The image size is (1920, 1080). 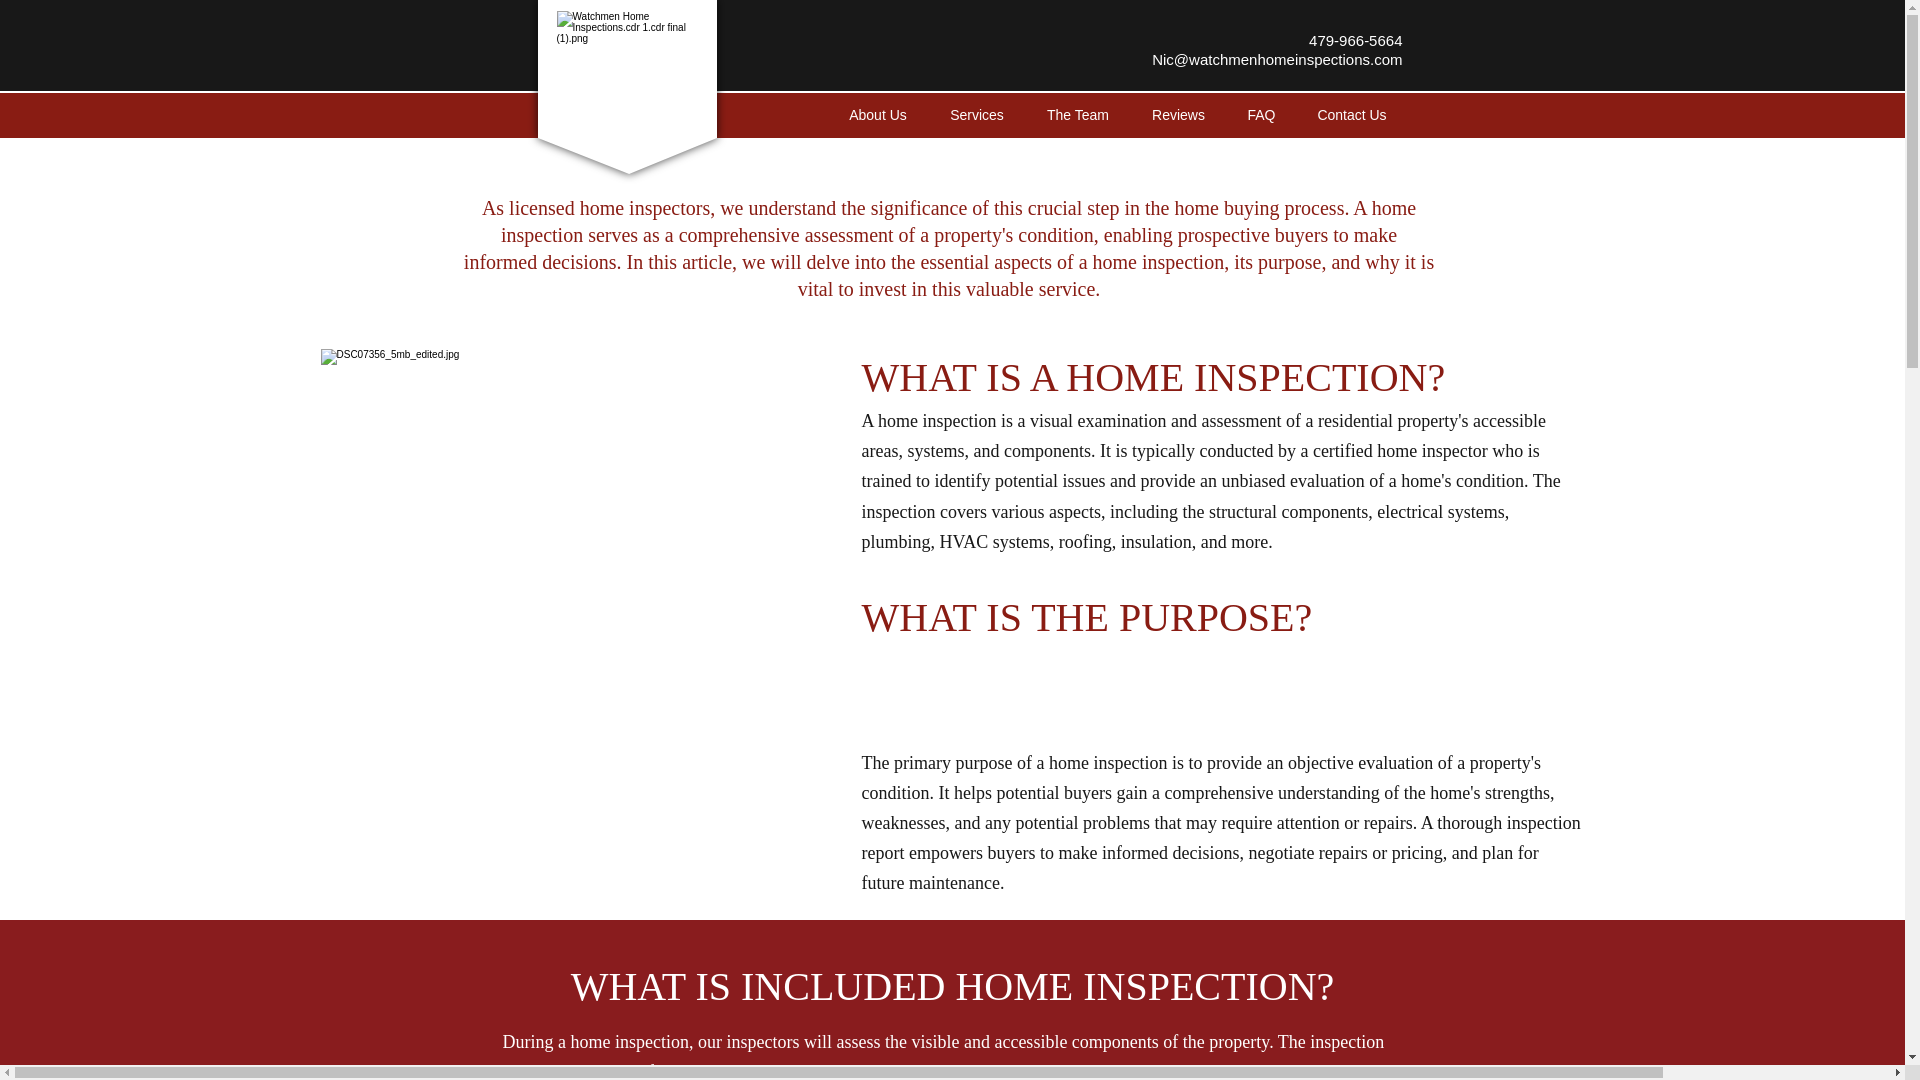 What do you see at coordinates (1178, 114) in the screenshot?
I see `Reviews` at bounding box center [1178, 114].